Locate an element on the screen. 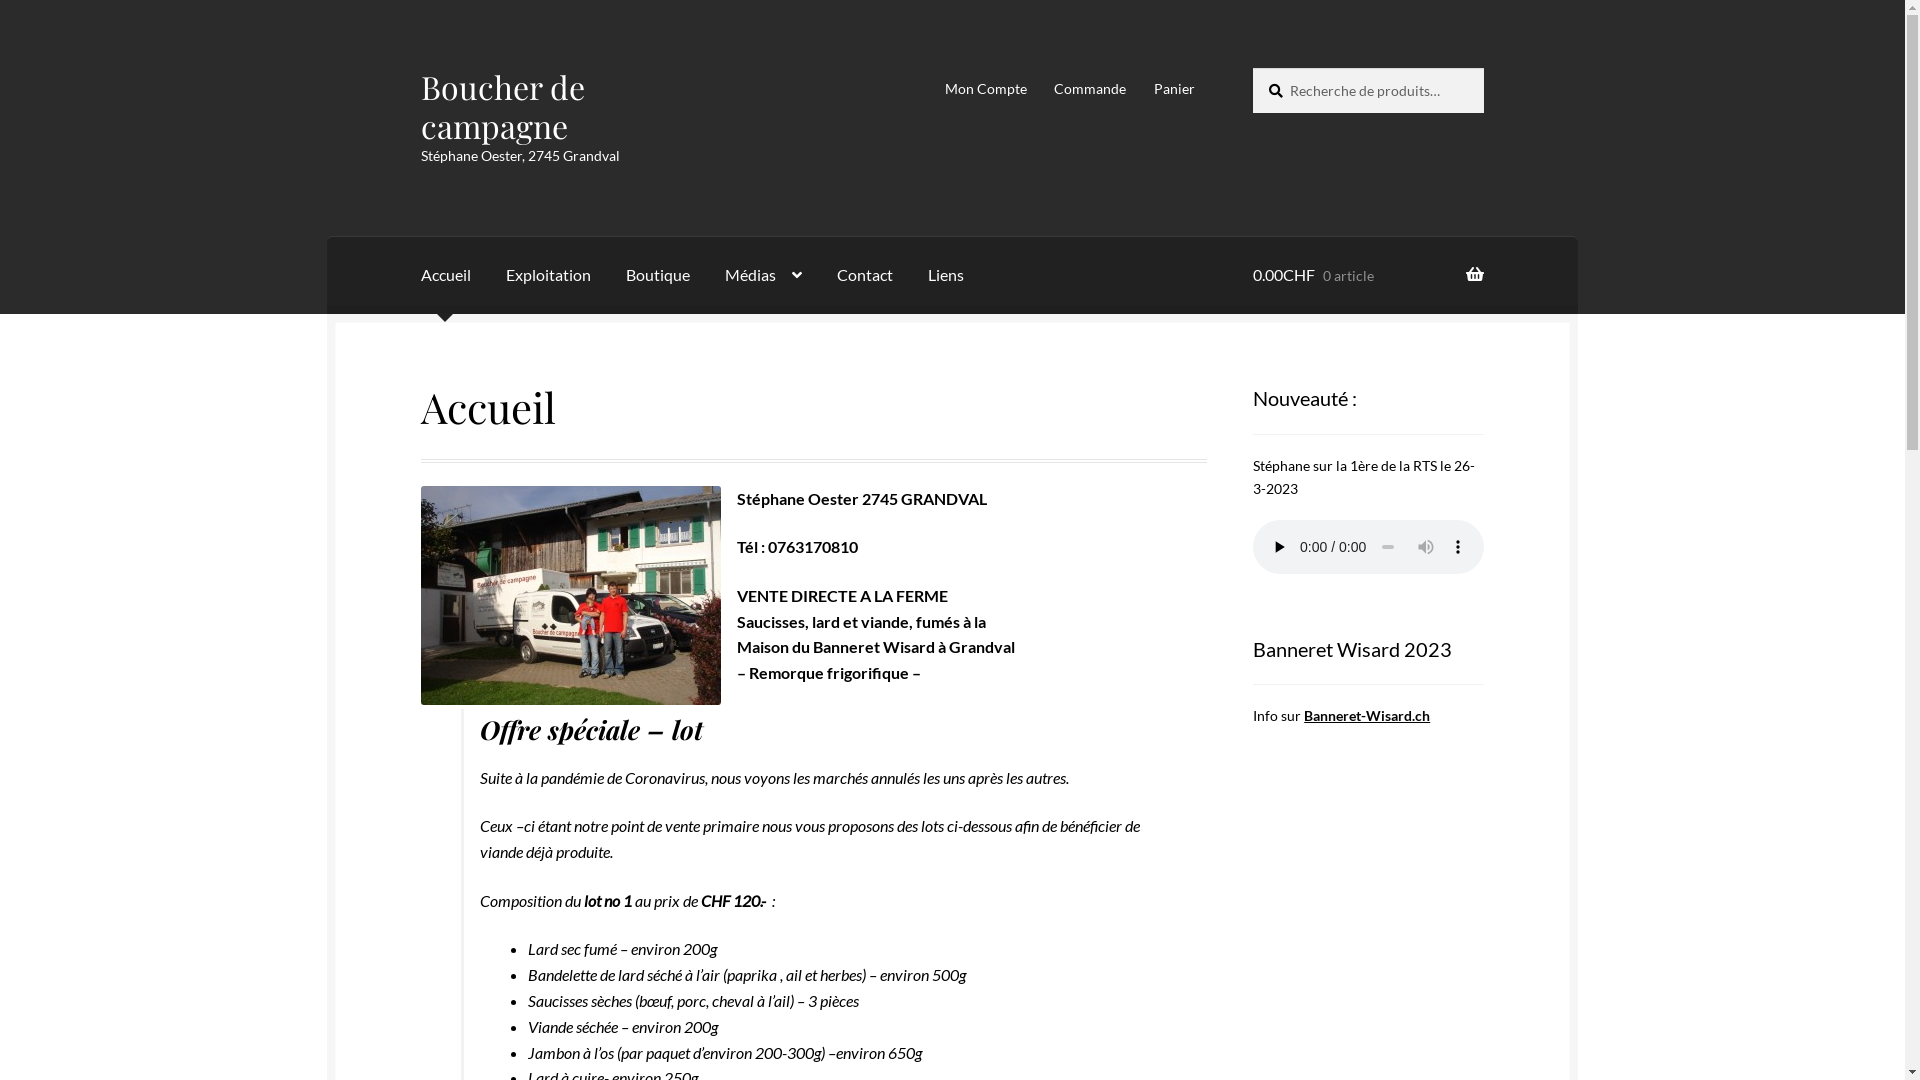  Boutique is located at coordinates (658, 275).